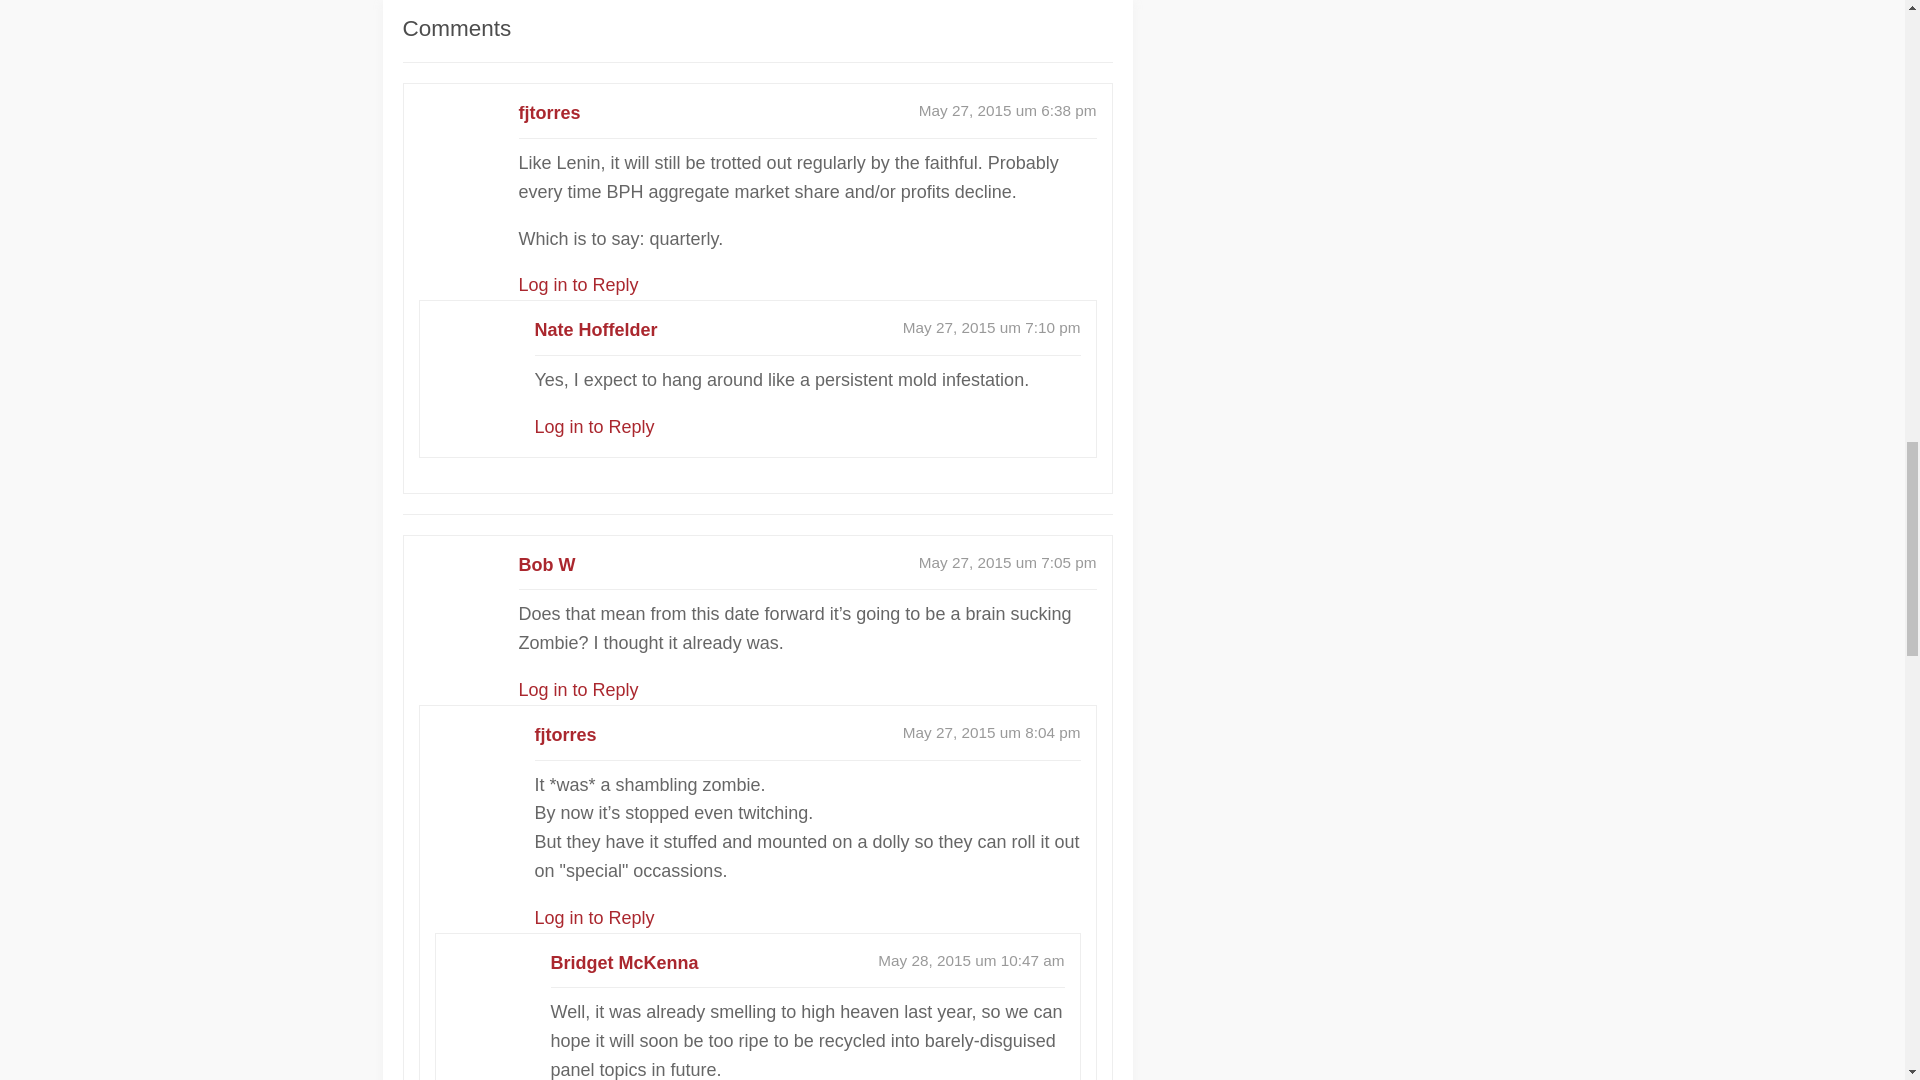 This screenshot has height=1080, width=1920. Describe the element at coordinates (578, 284) in the screenshot. I see `Log in to Reply` at that location.